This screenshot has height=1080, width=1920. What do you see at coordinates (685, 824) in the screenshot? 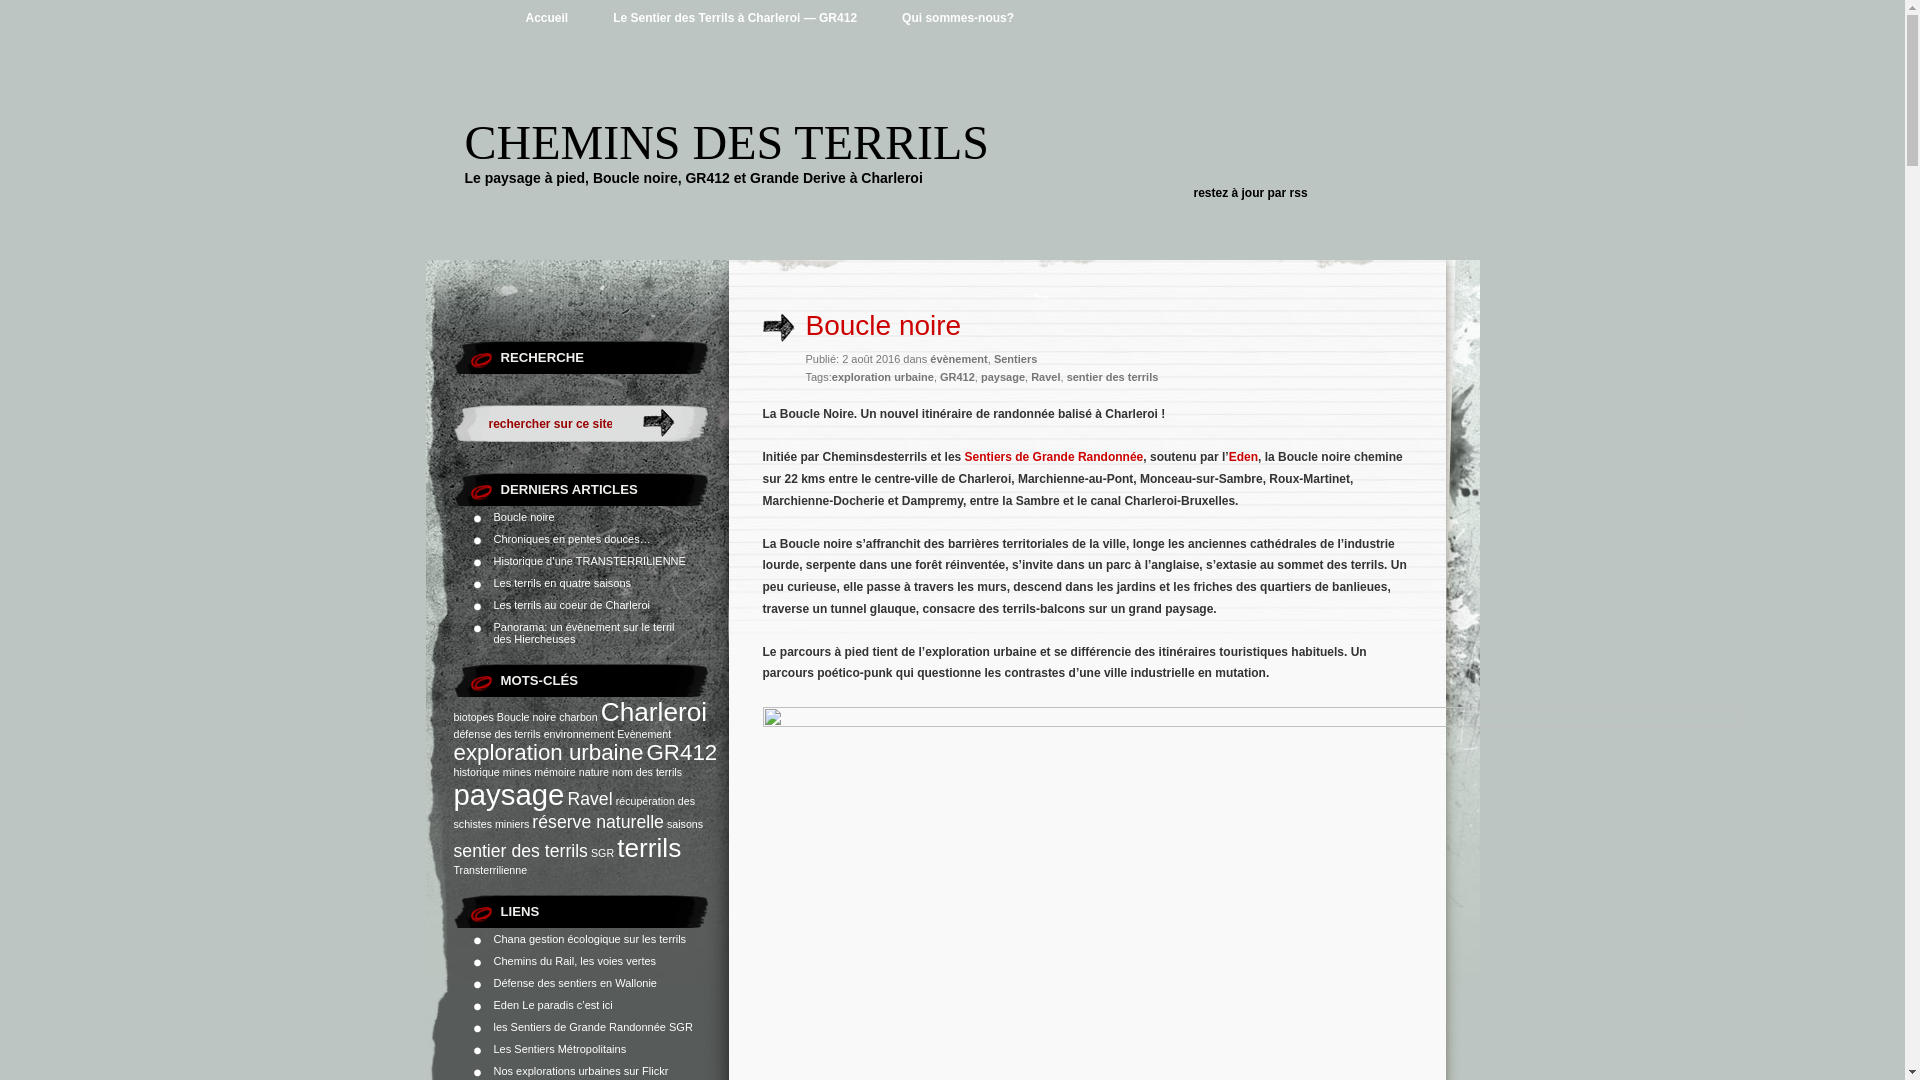
I see `saisons` at bounding box center [685, 824].